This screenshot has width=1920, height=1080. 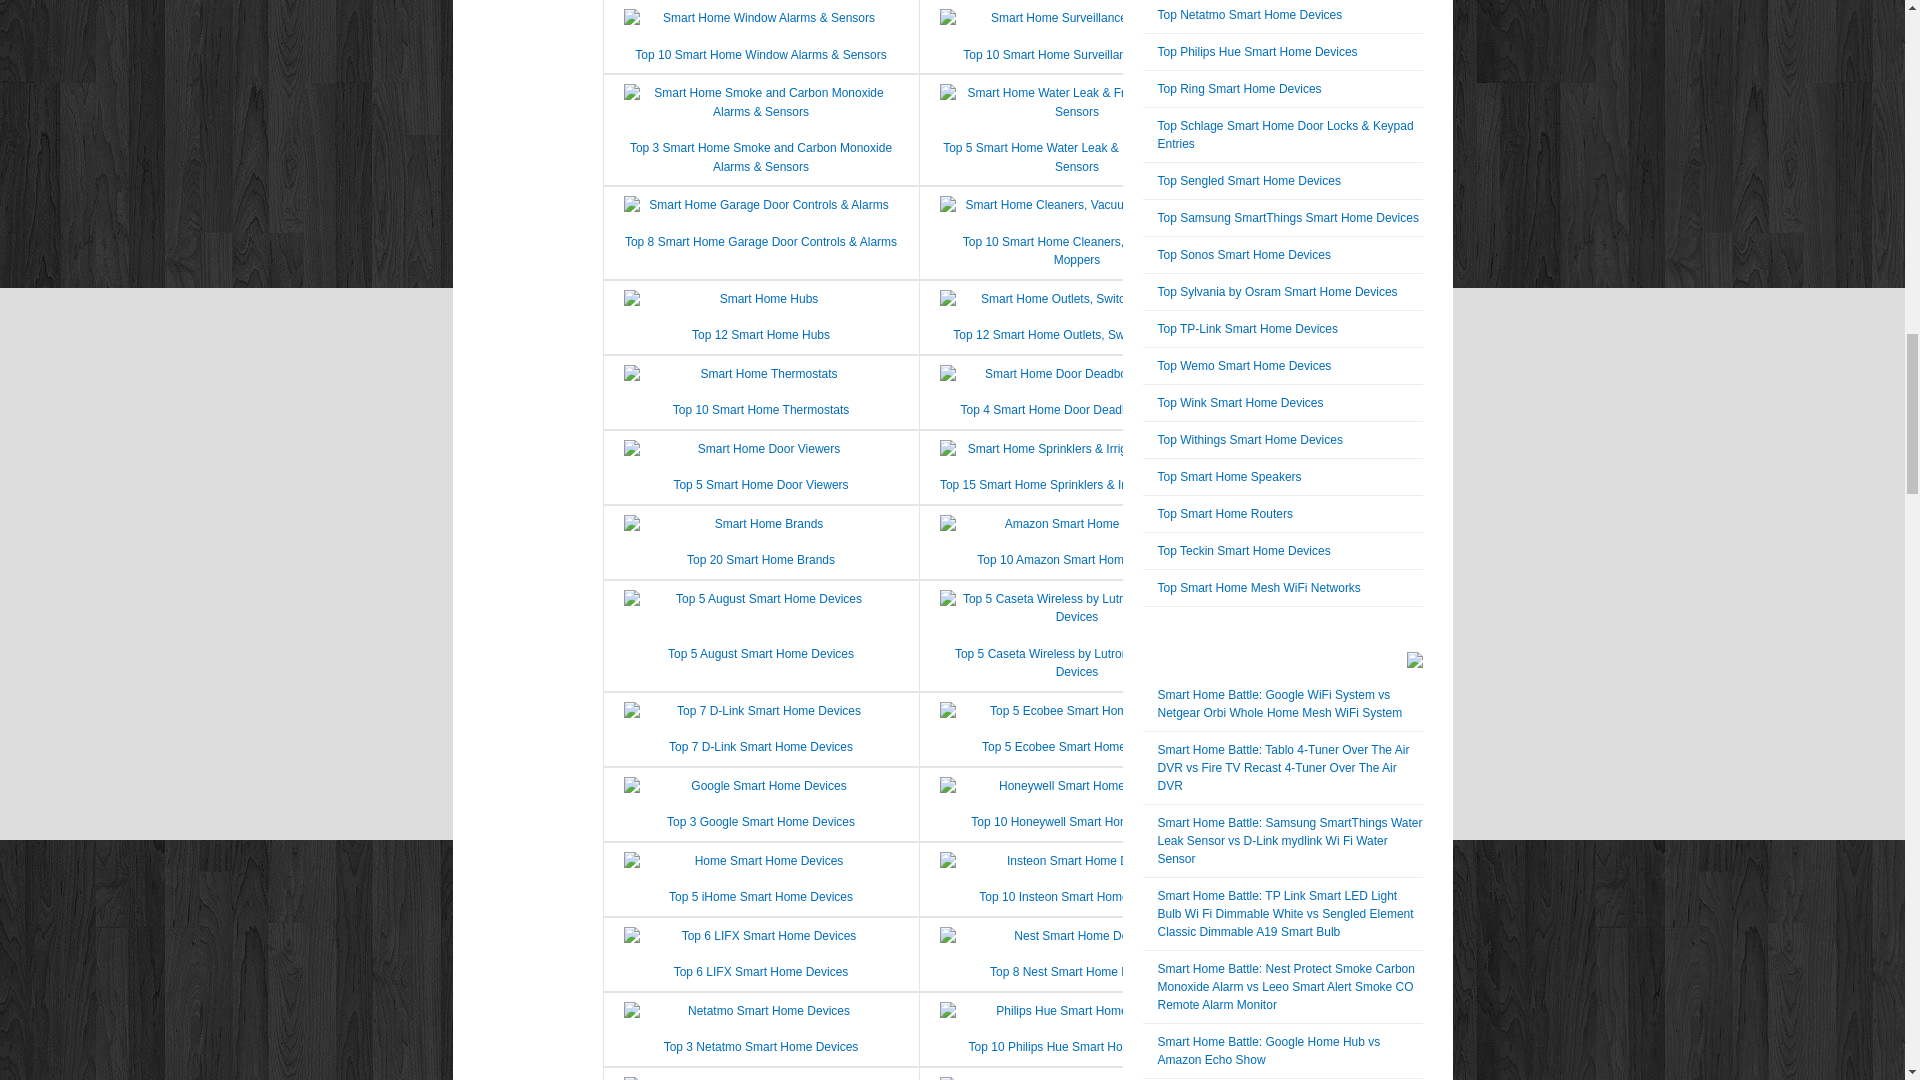 What do you see at coordinates (760, 335) in the screenshot?
I see `Top 12 Smart Home Hubs` at bounding box center [760, 335].